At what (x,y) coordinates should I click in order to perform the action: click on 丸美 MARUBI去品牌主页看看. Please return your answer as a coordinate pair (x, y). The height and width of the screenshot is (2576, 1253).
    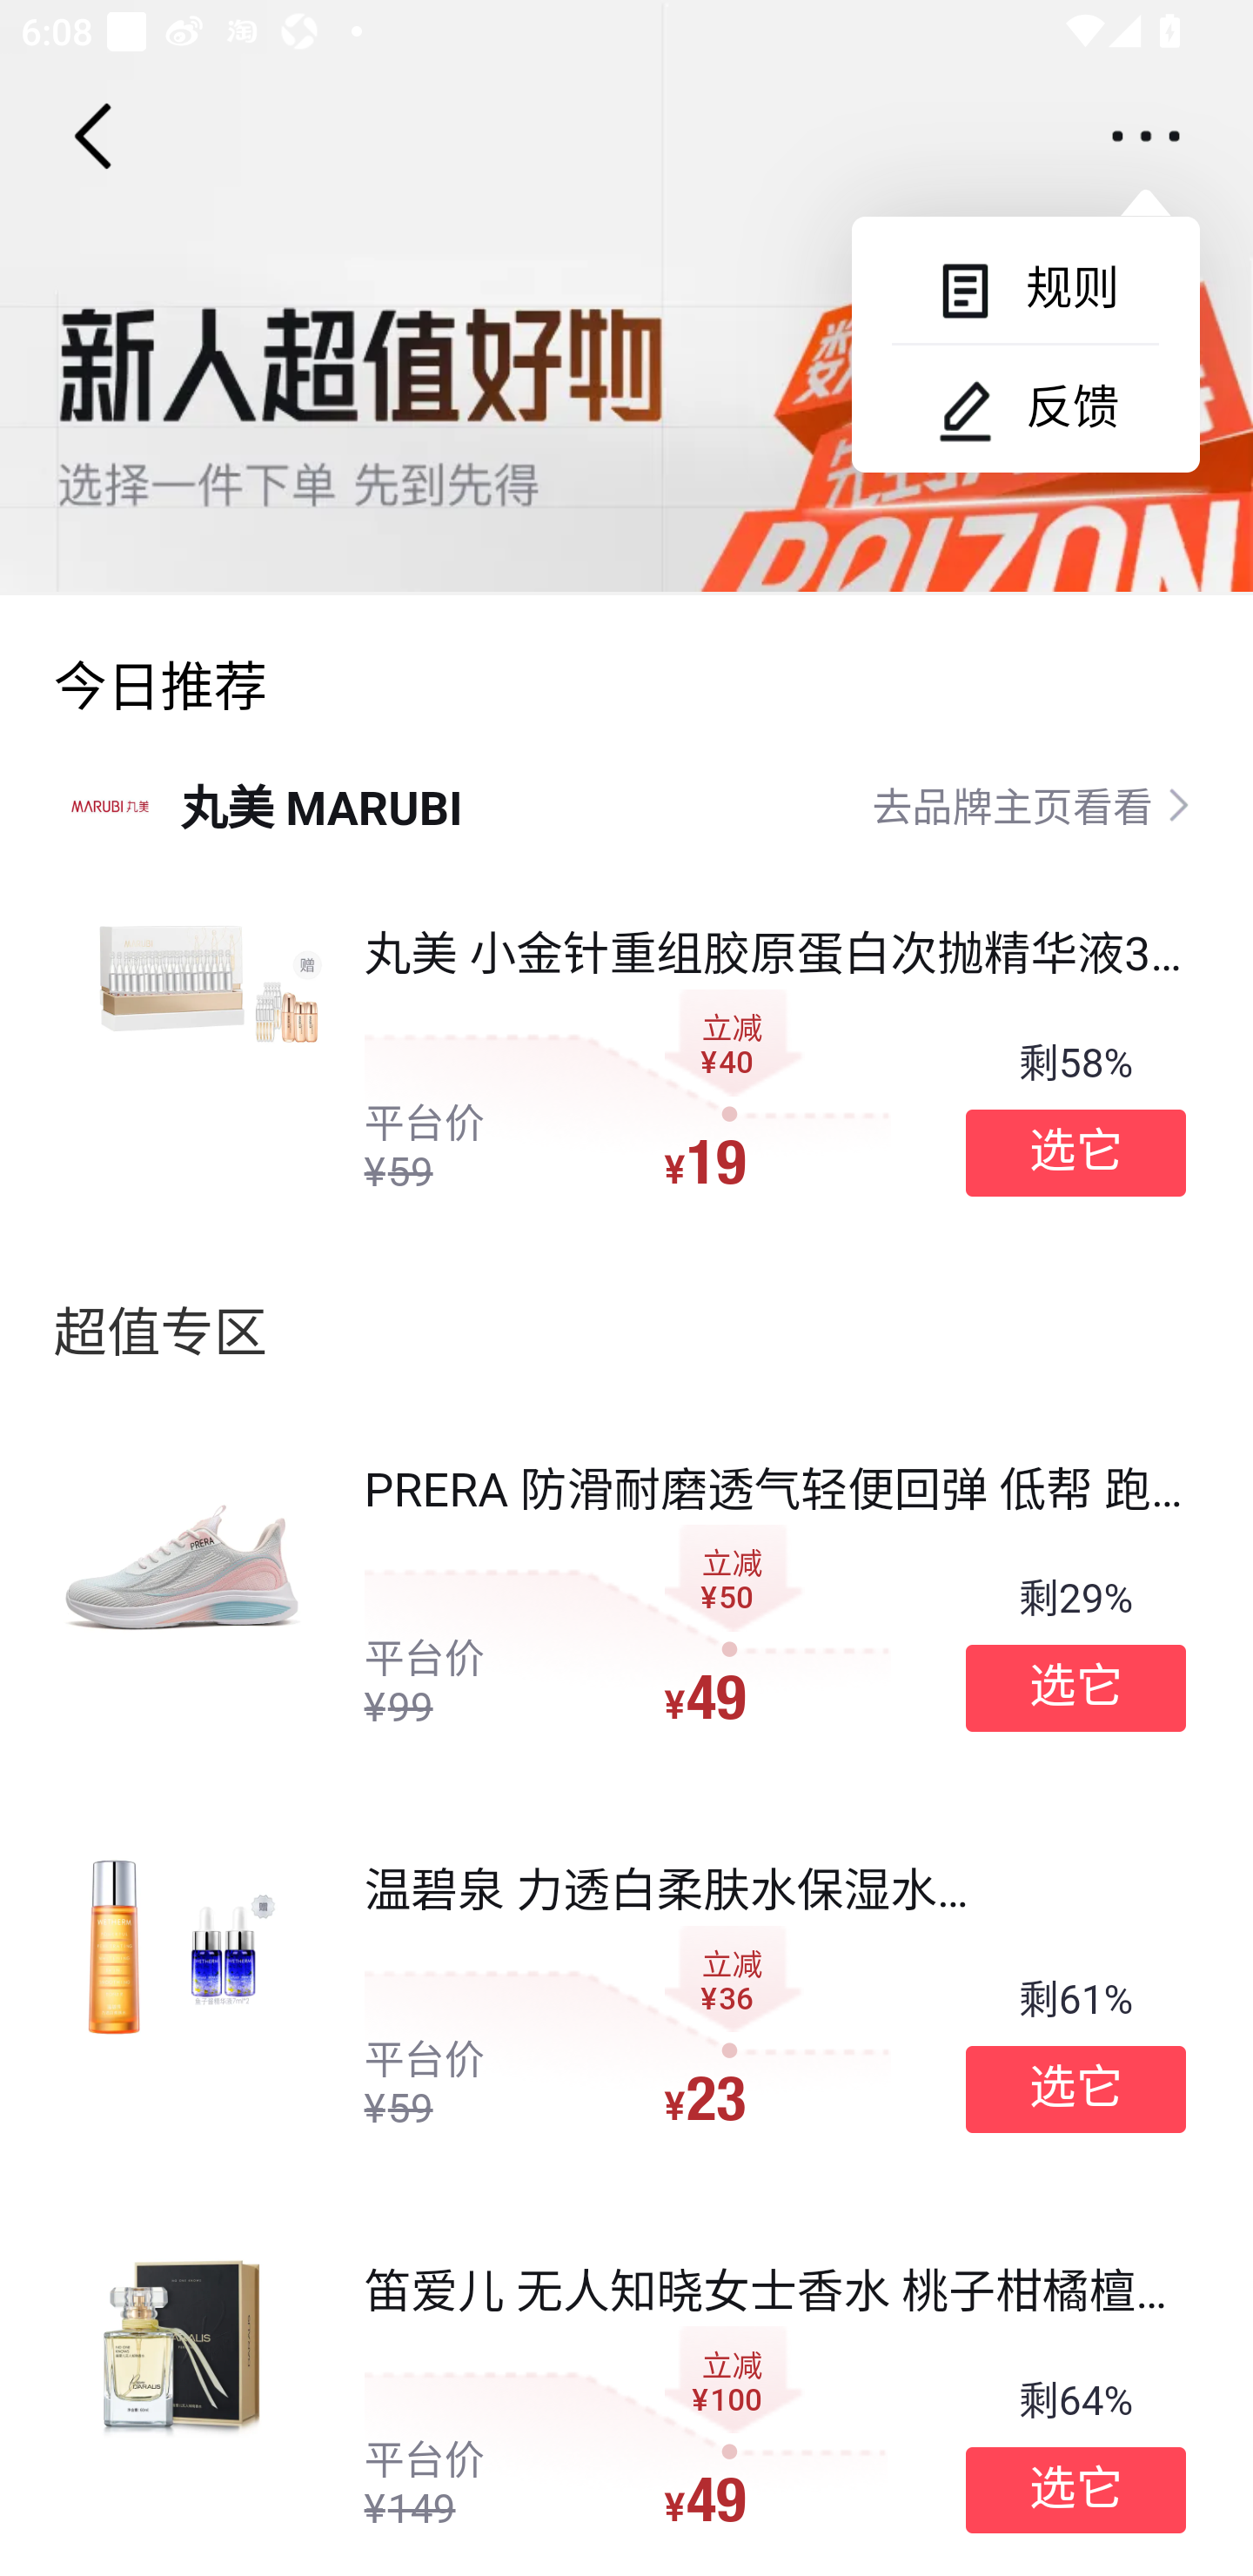
    Looking at the image, I should click on (626, 804).